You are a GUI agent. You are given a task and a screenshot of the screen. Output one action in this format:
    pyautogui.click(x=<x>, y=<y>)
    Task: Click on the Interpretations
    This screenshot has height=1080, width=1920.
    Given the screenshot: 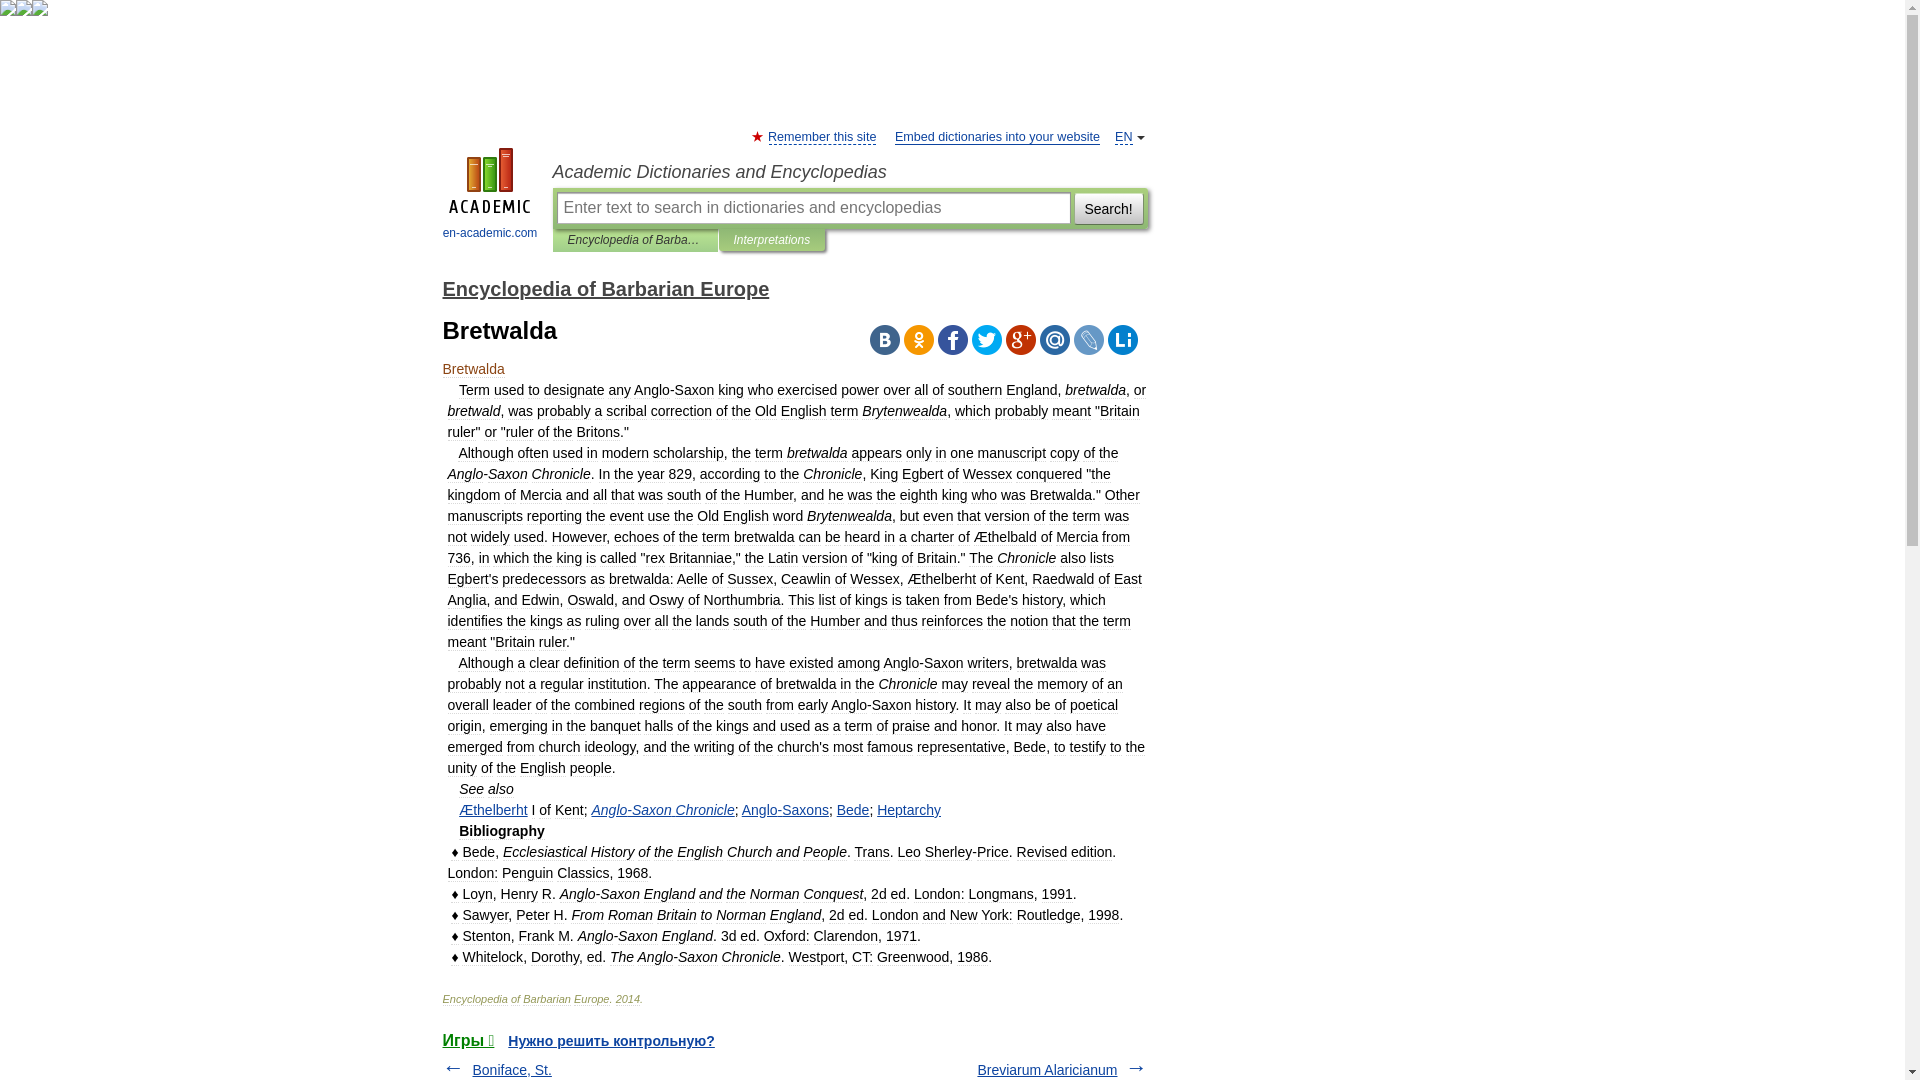 What is the action you would take?
    pyautogui.click(x=772, y=240)
    